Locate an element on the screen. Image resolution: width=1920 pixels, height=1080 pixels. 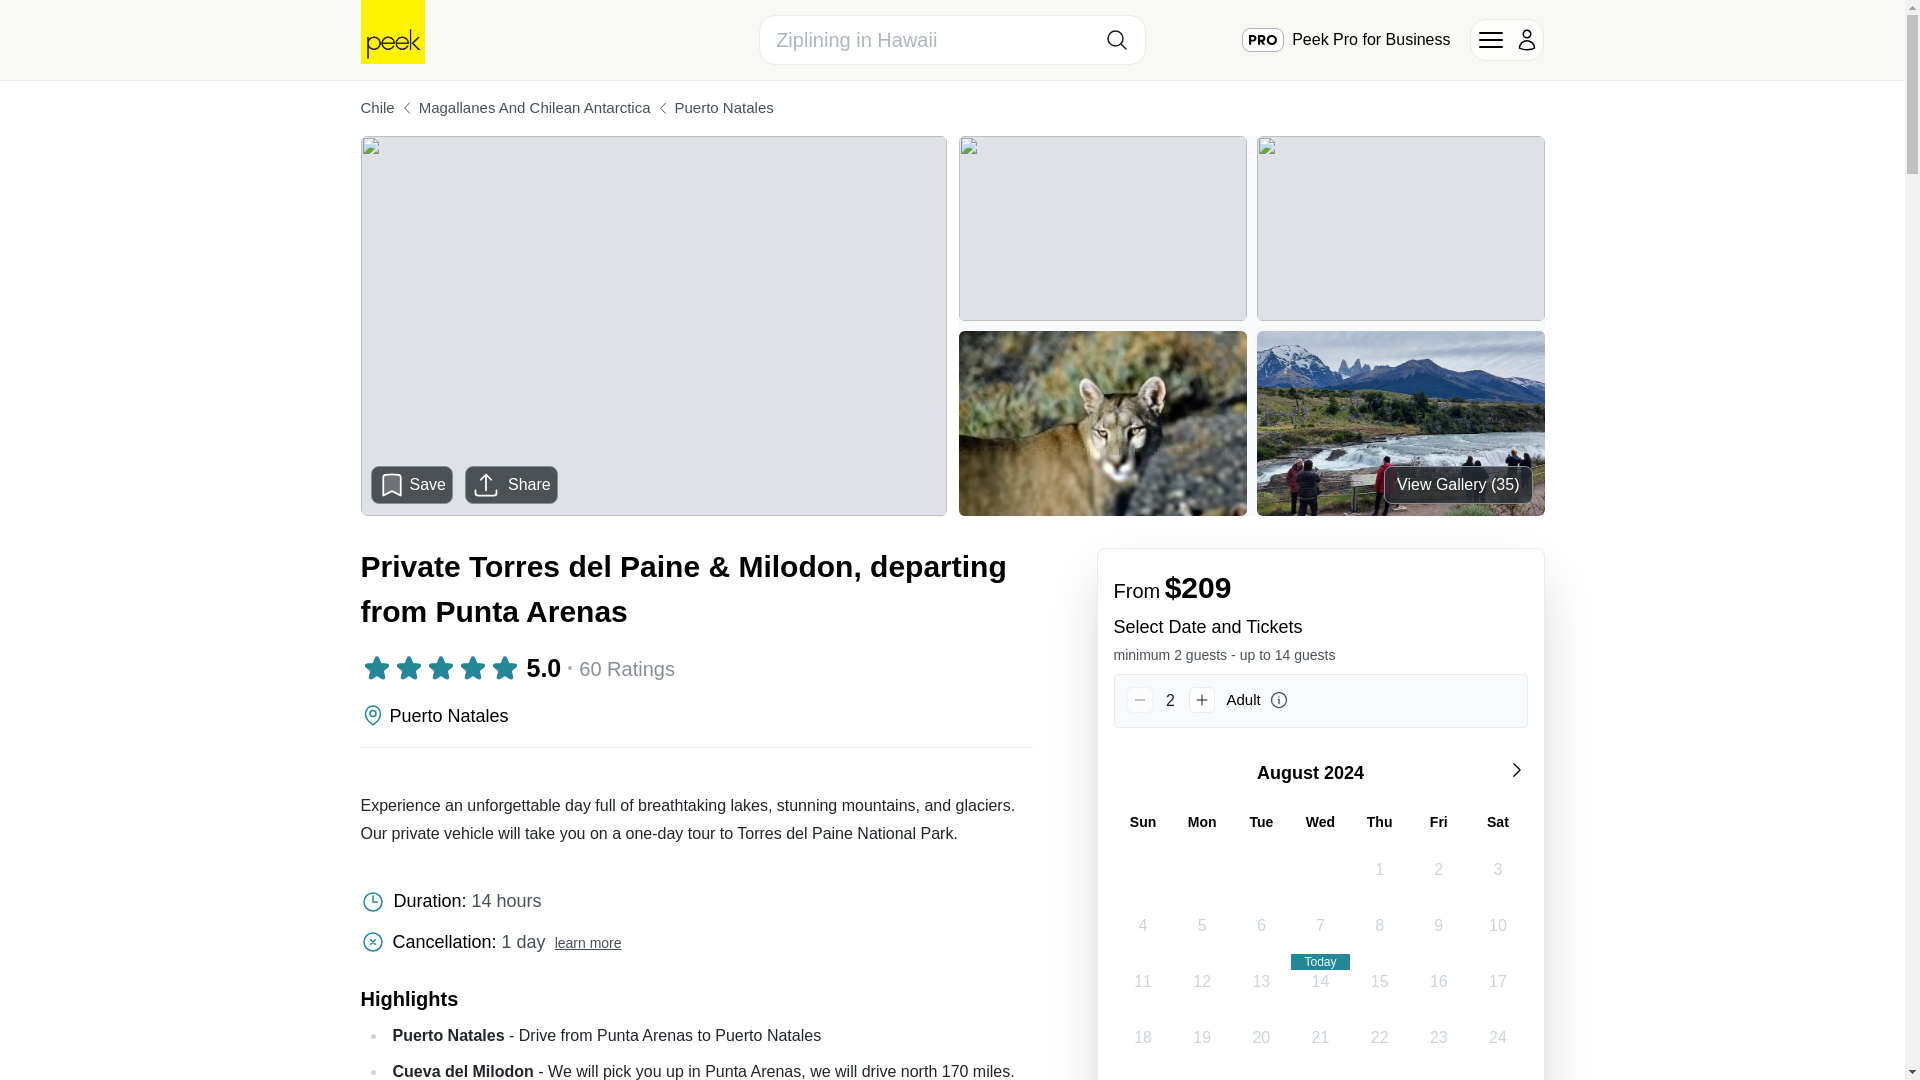
Save is located at coordinates (412, 484).